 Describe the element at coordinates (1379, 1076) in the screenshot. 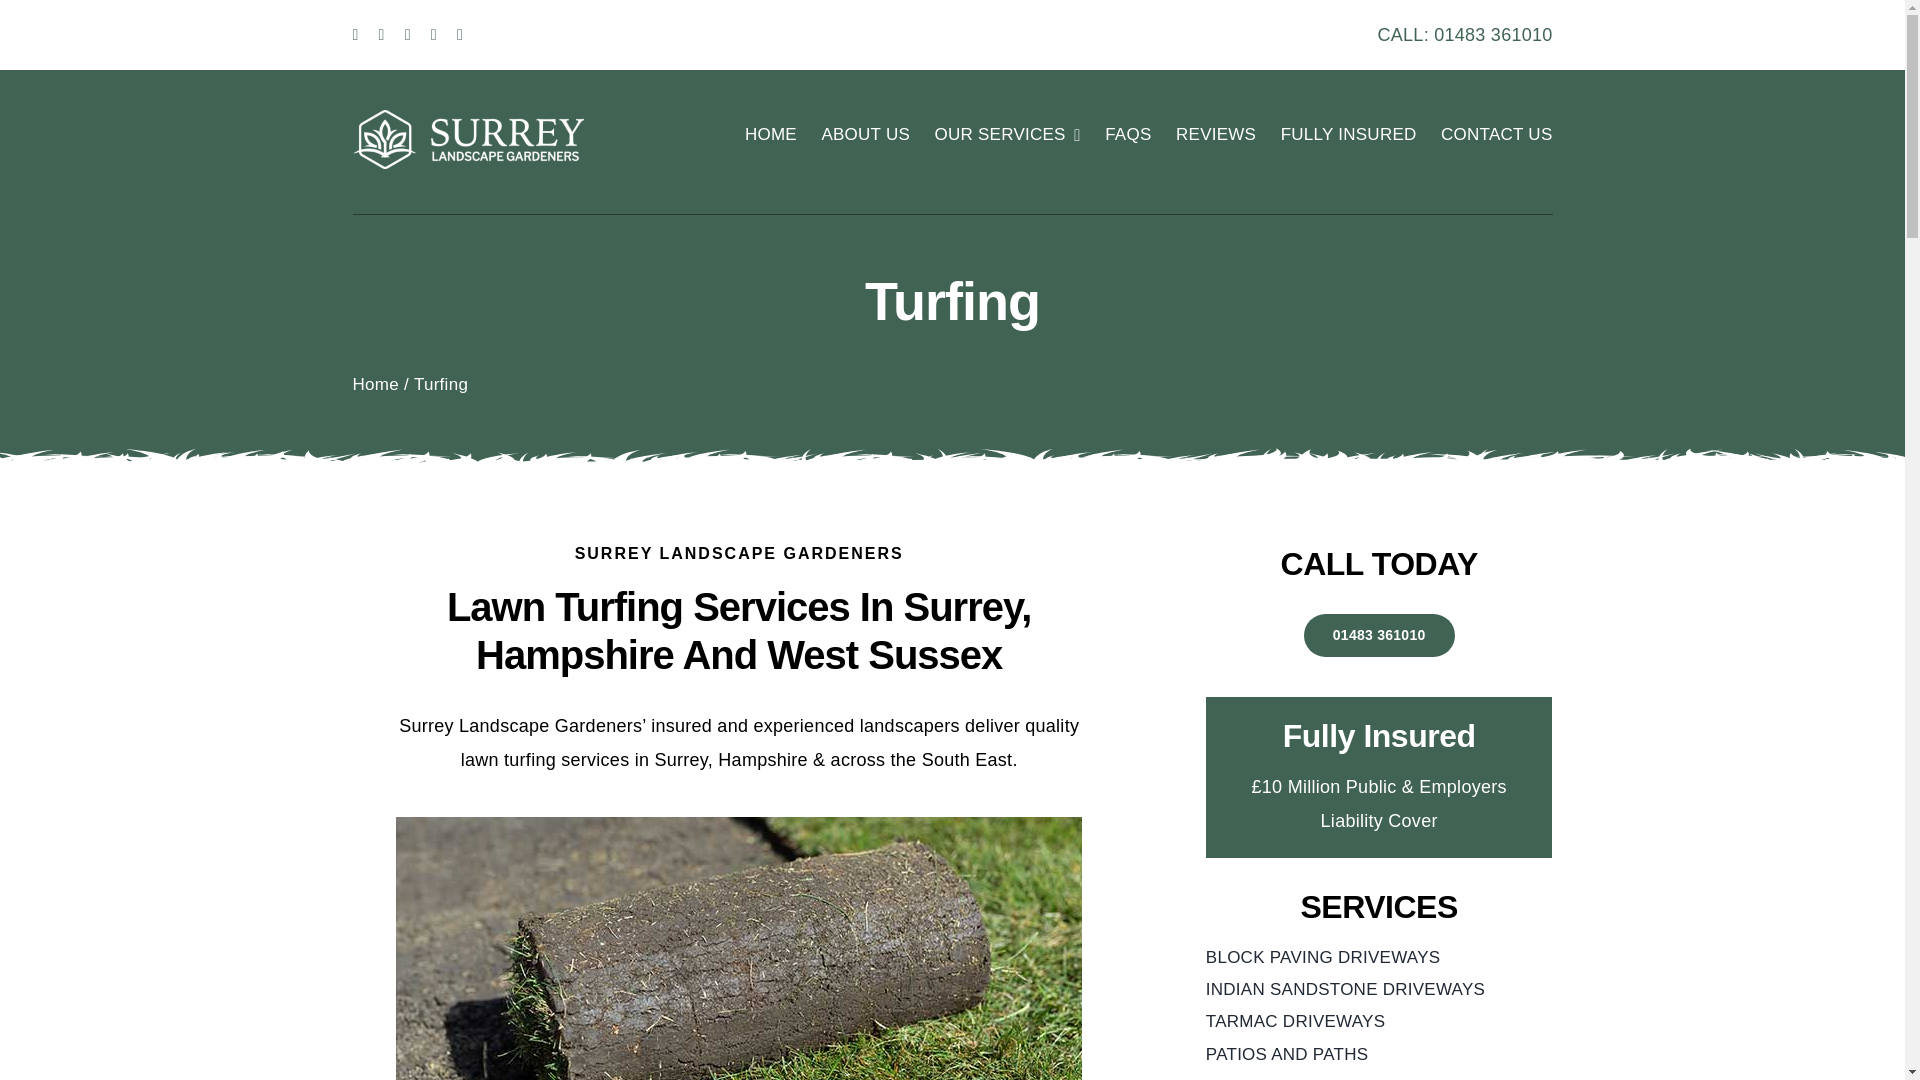

I see `FENCING` at that location.